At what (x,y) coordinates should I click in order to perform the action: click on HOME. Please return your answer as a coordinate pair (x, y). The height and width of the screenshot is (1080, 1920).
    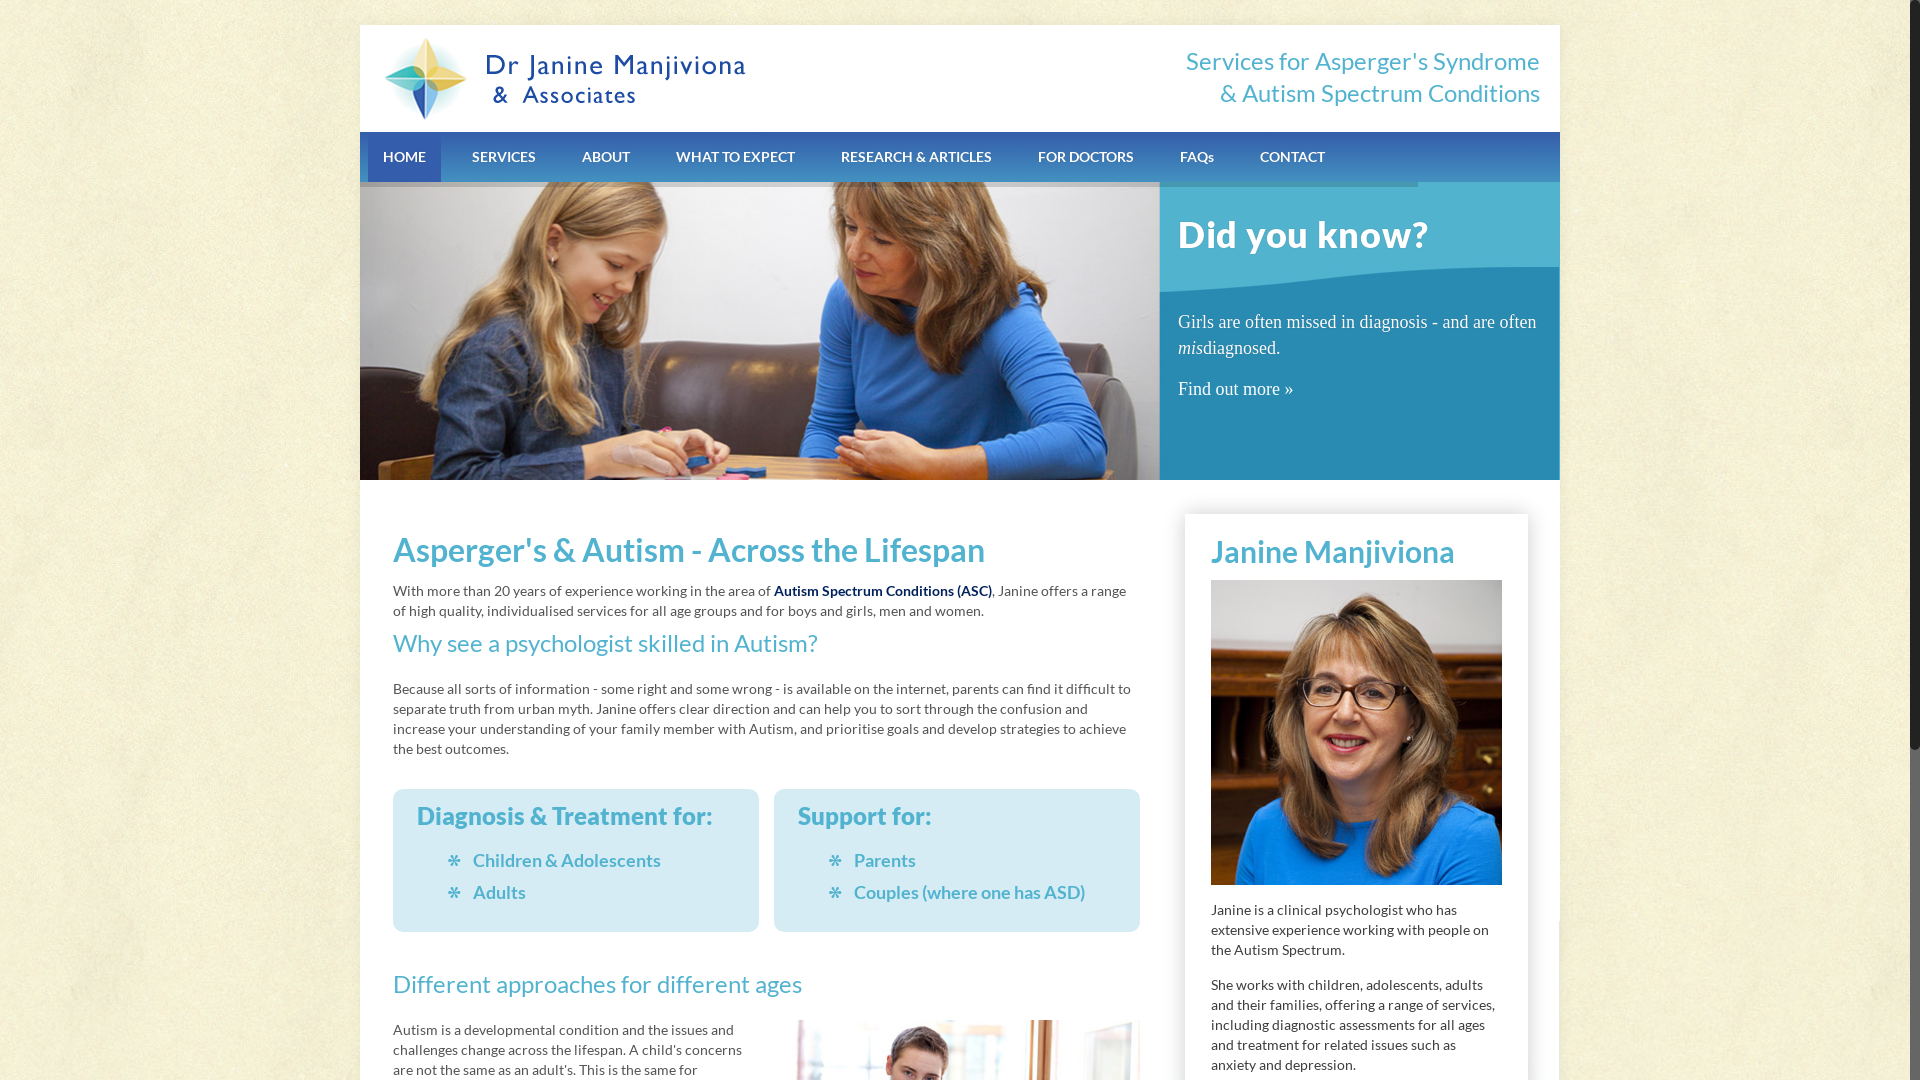
    Looking at the image, I should click on (404, 157).